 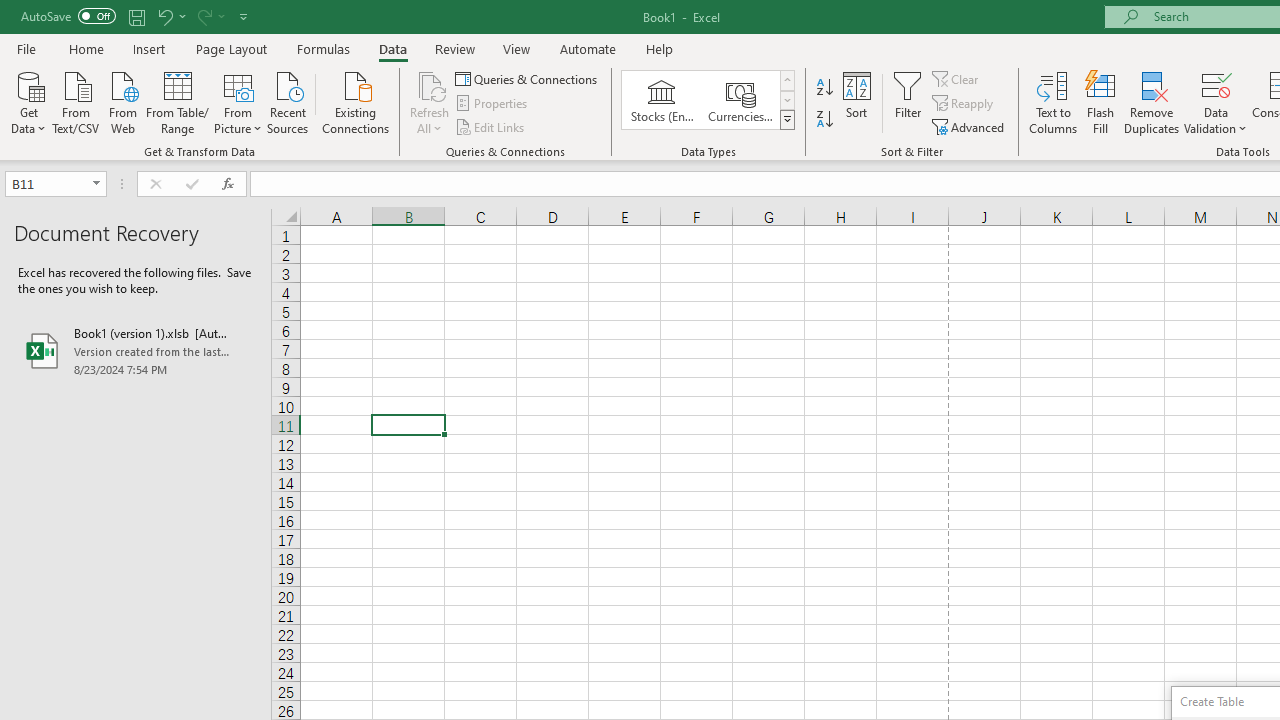 What do you see at coordinates (238, 101) in the screenshot?
I see `From Picture` at bounding box center [238, 101].